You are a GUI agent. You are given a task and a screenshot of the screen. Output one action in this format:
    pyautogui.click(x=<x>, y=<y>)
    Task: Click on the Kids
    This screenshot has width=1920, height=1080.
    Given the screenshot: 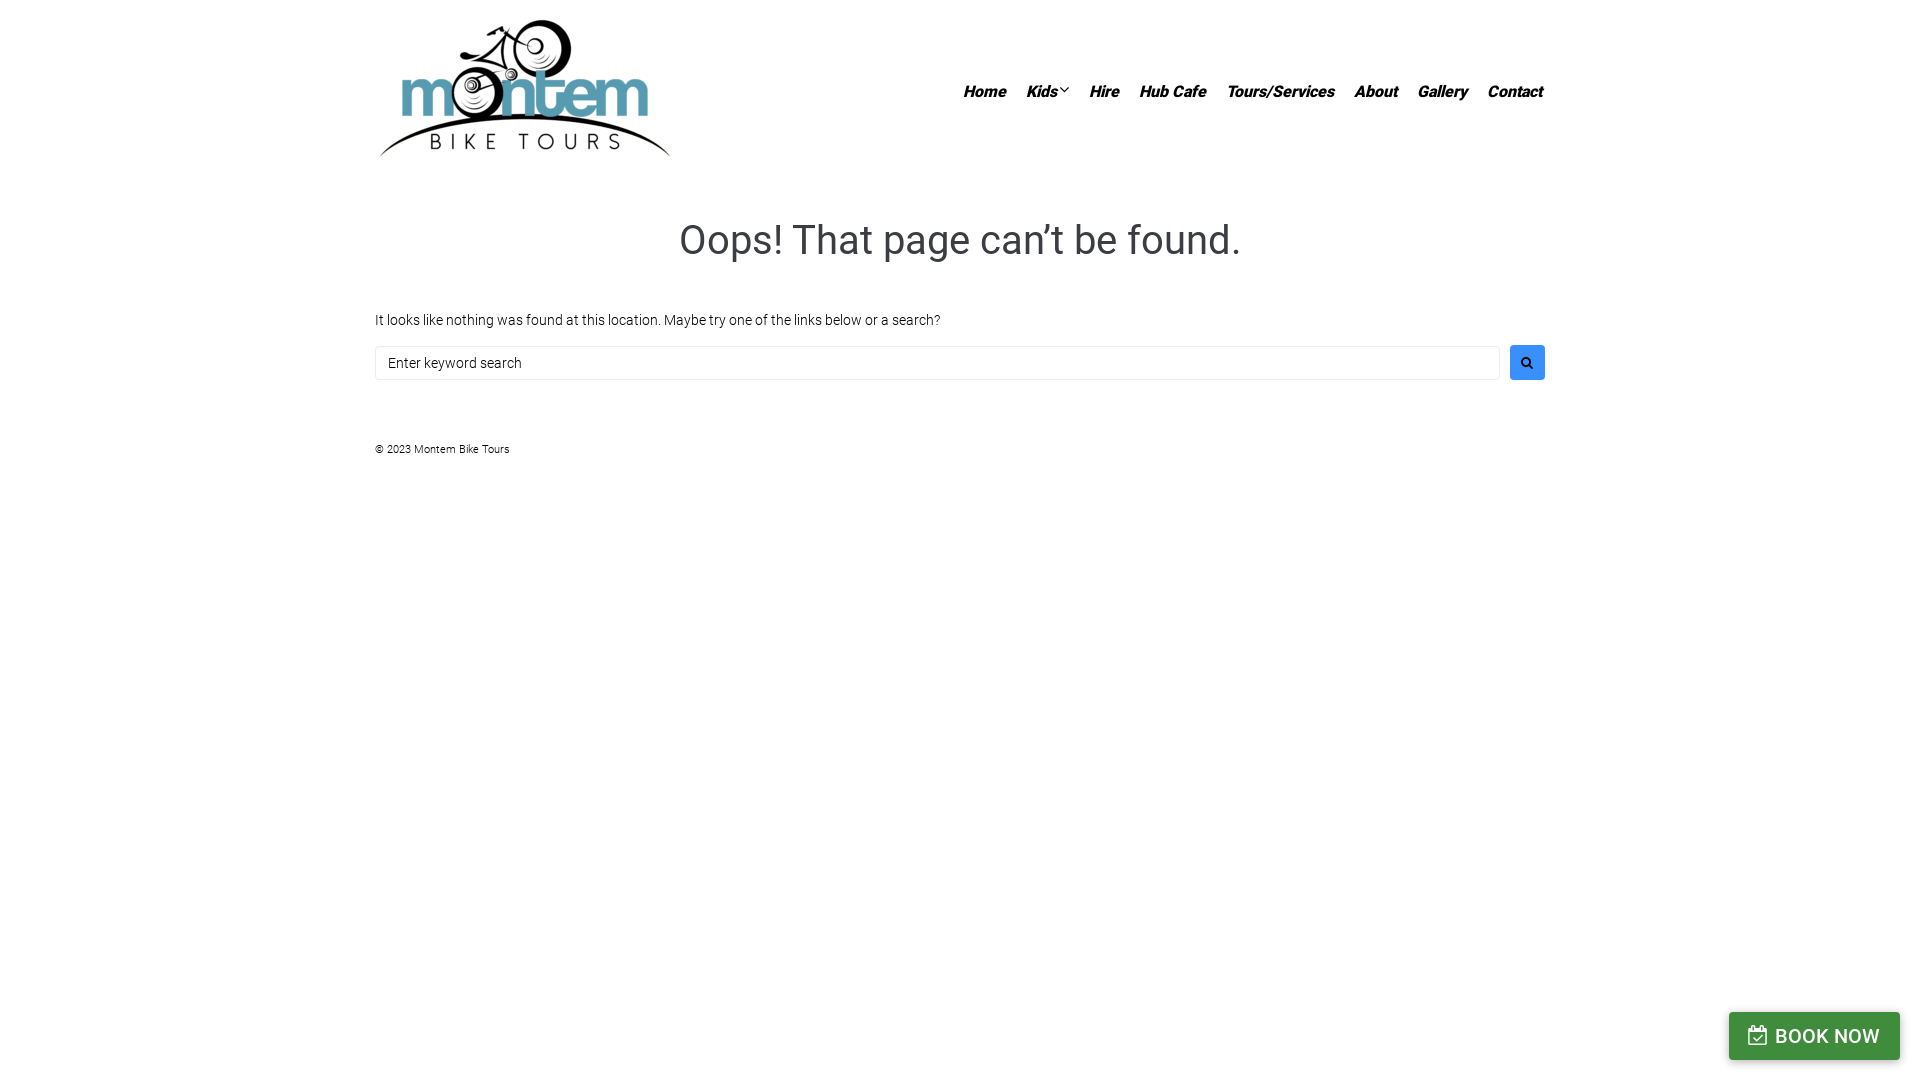 What is the action you would take?
    pyautogui.click(x=1042, y=91)
    